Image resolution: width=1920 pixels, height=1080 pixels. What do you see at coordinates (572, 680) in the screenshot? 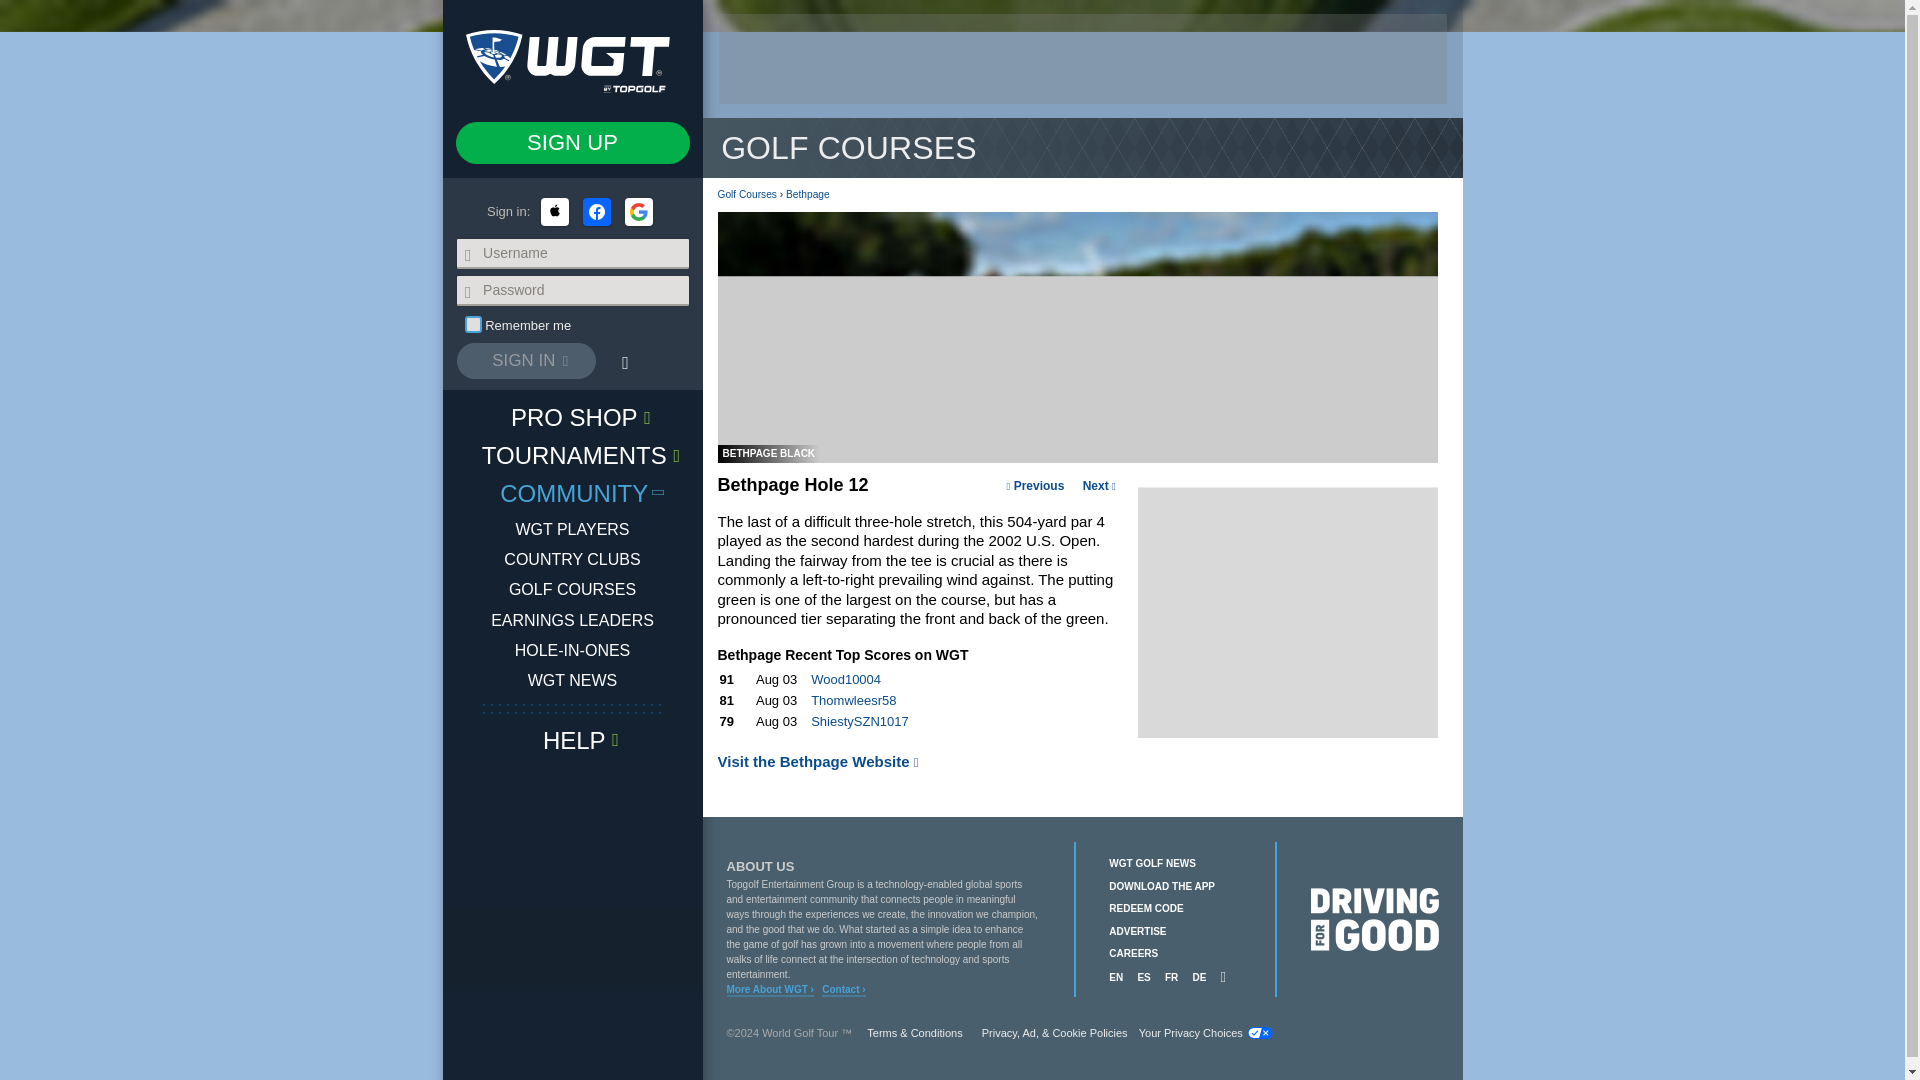
I see `WGT NEWS` at bounding box center [572, 680].